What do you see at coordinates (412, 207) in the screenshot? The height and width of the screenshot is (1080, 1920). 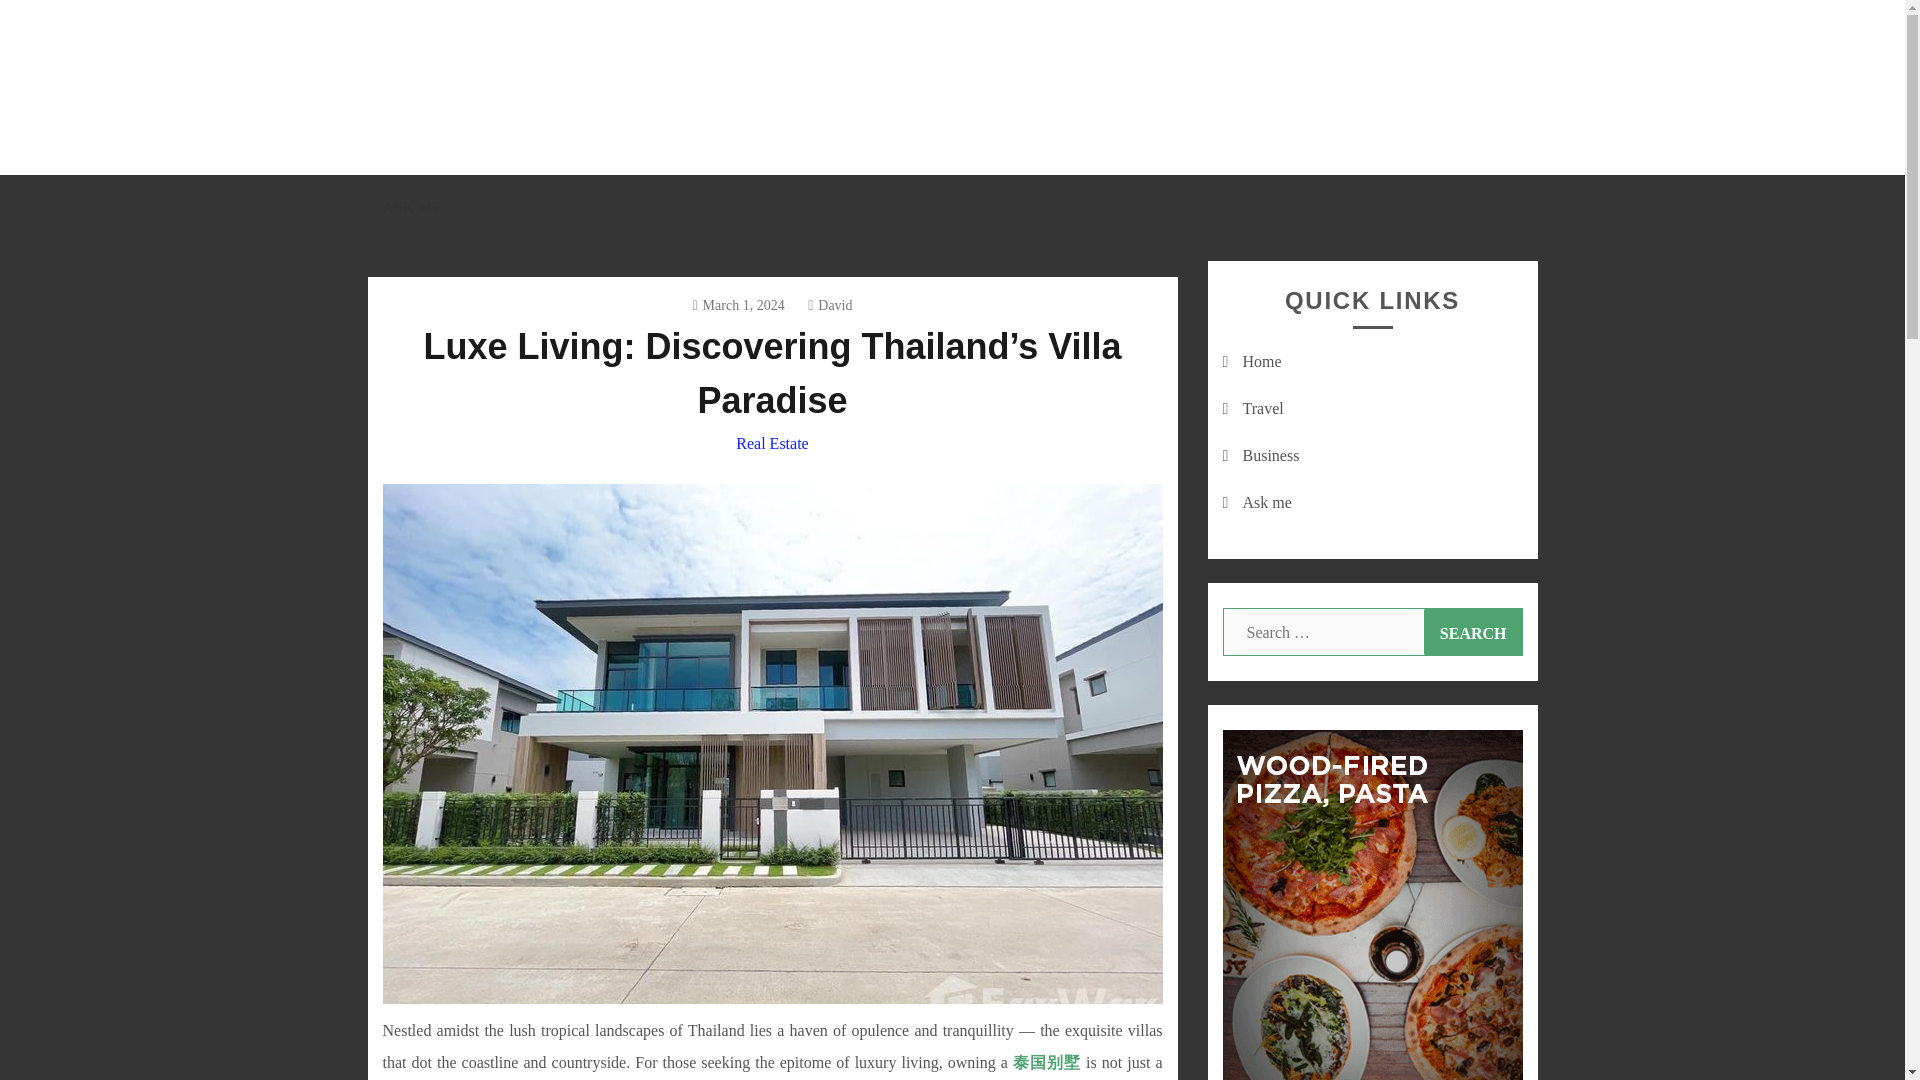 I see `ASK ME` at bounding box center [412, 207].